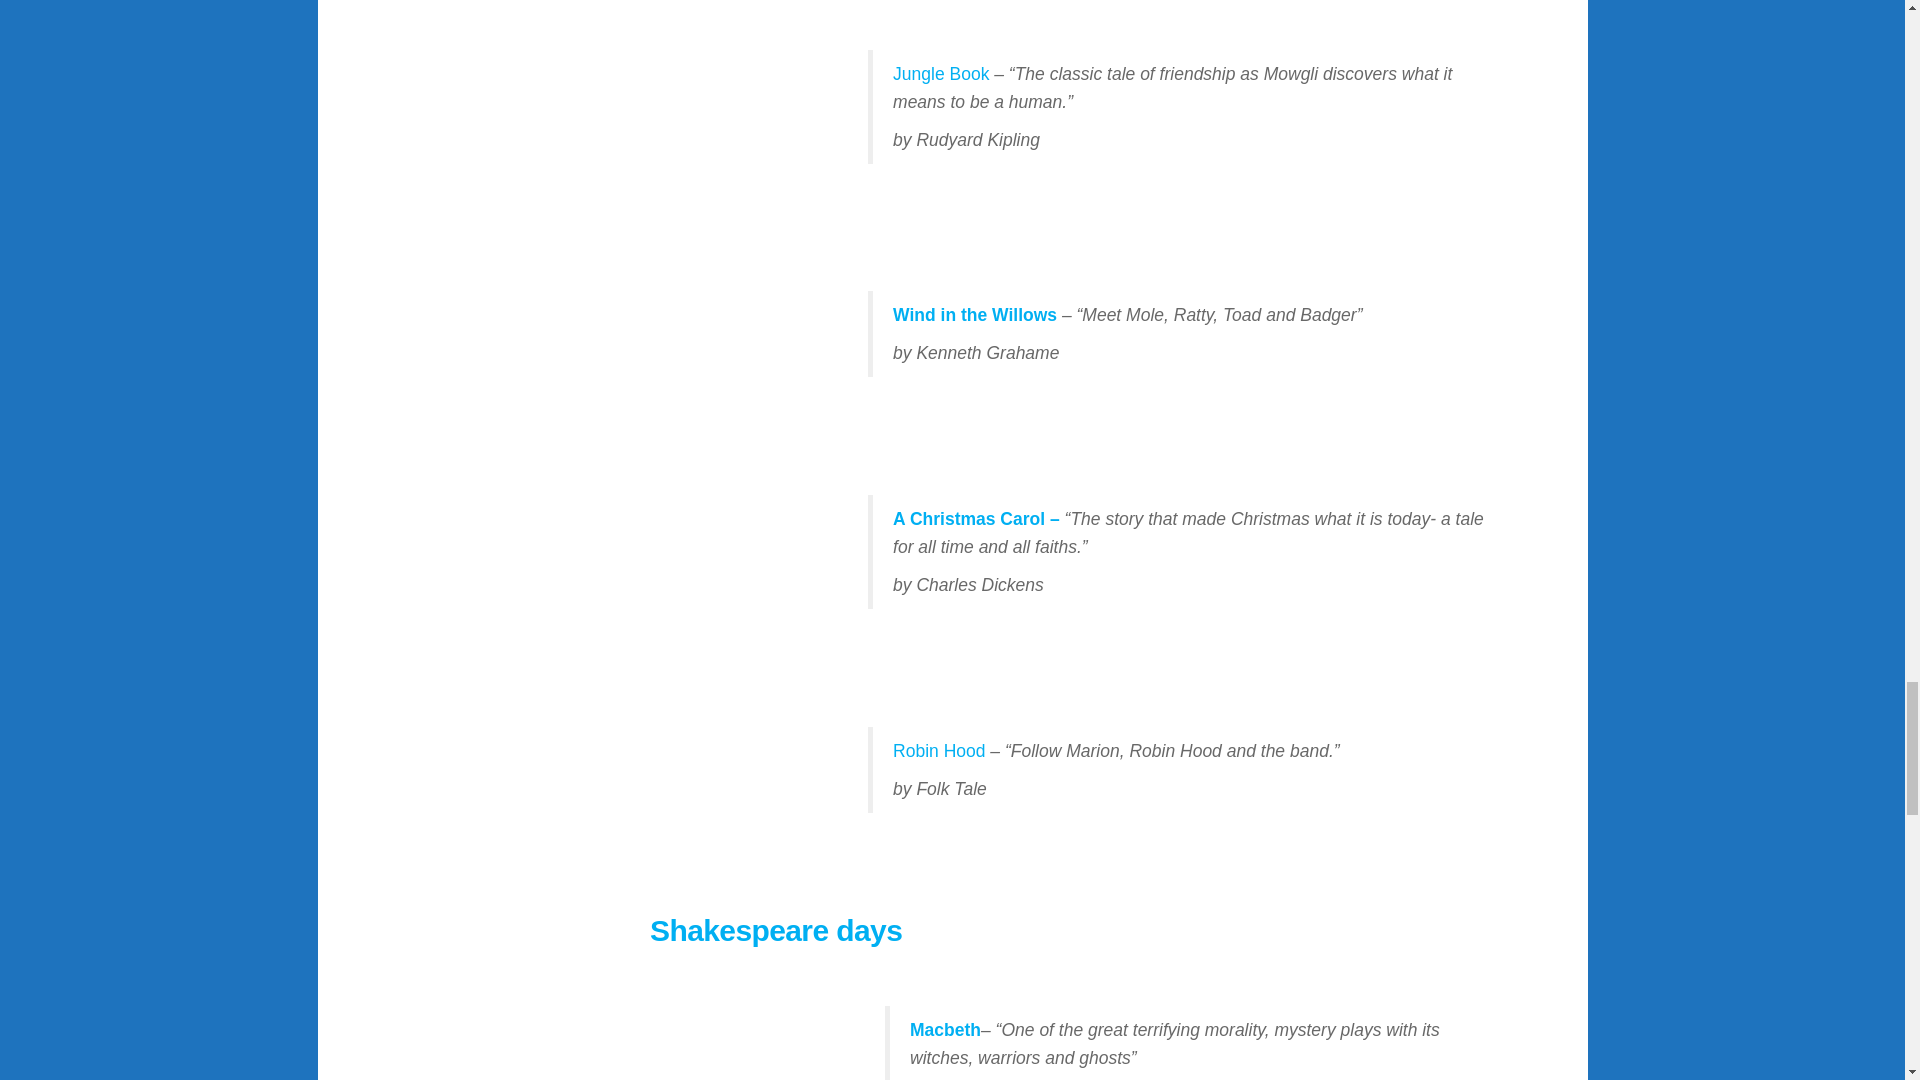 The image size is (1920, 1080). What do you see at coordinates (776, 930) in the screenshot?
I see `Shakespeare days` at bounding box center [776, 930].